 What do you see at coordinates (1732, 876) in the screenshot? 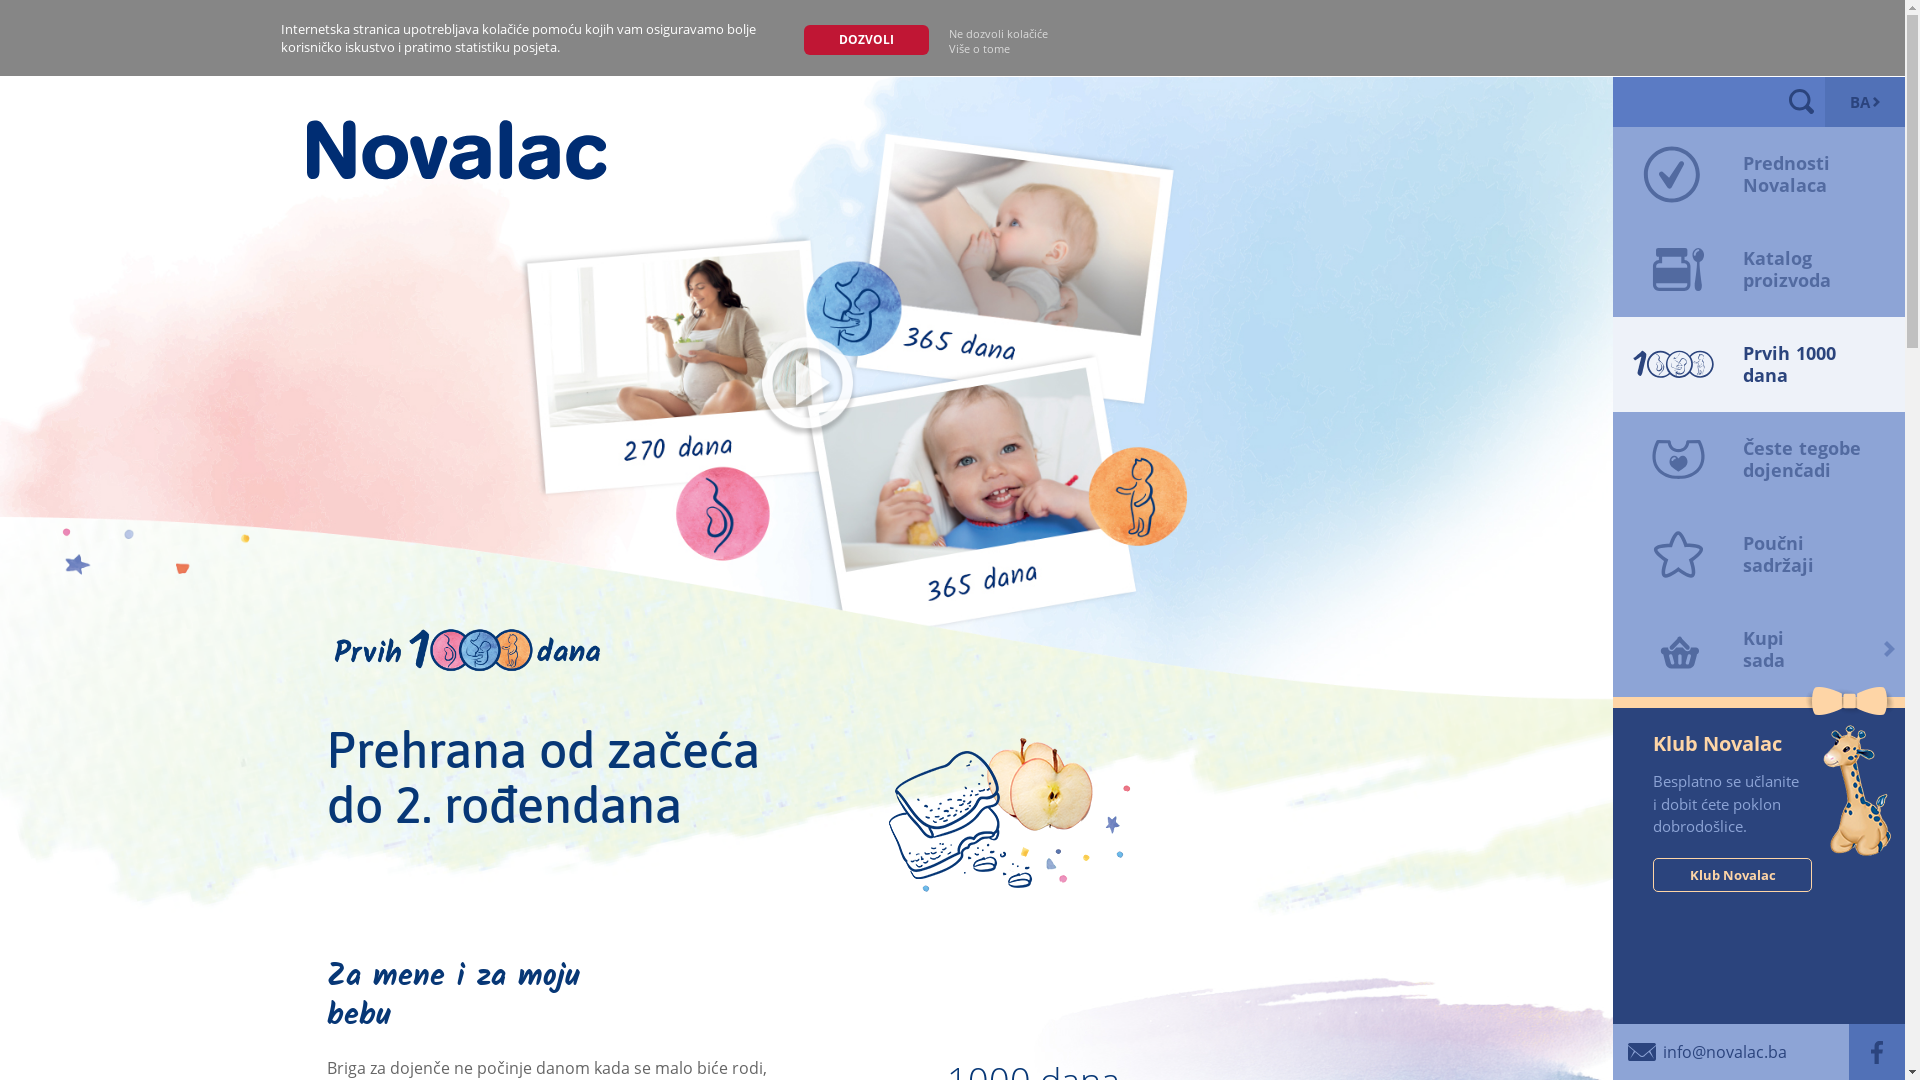
I see `Klub Novalac` at bounding box center [1732, 876].